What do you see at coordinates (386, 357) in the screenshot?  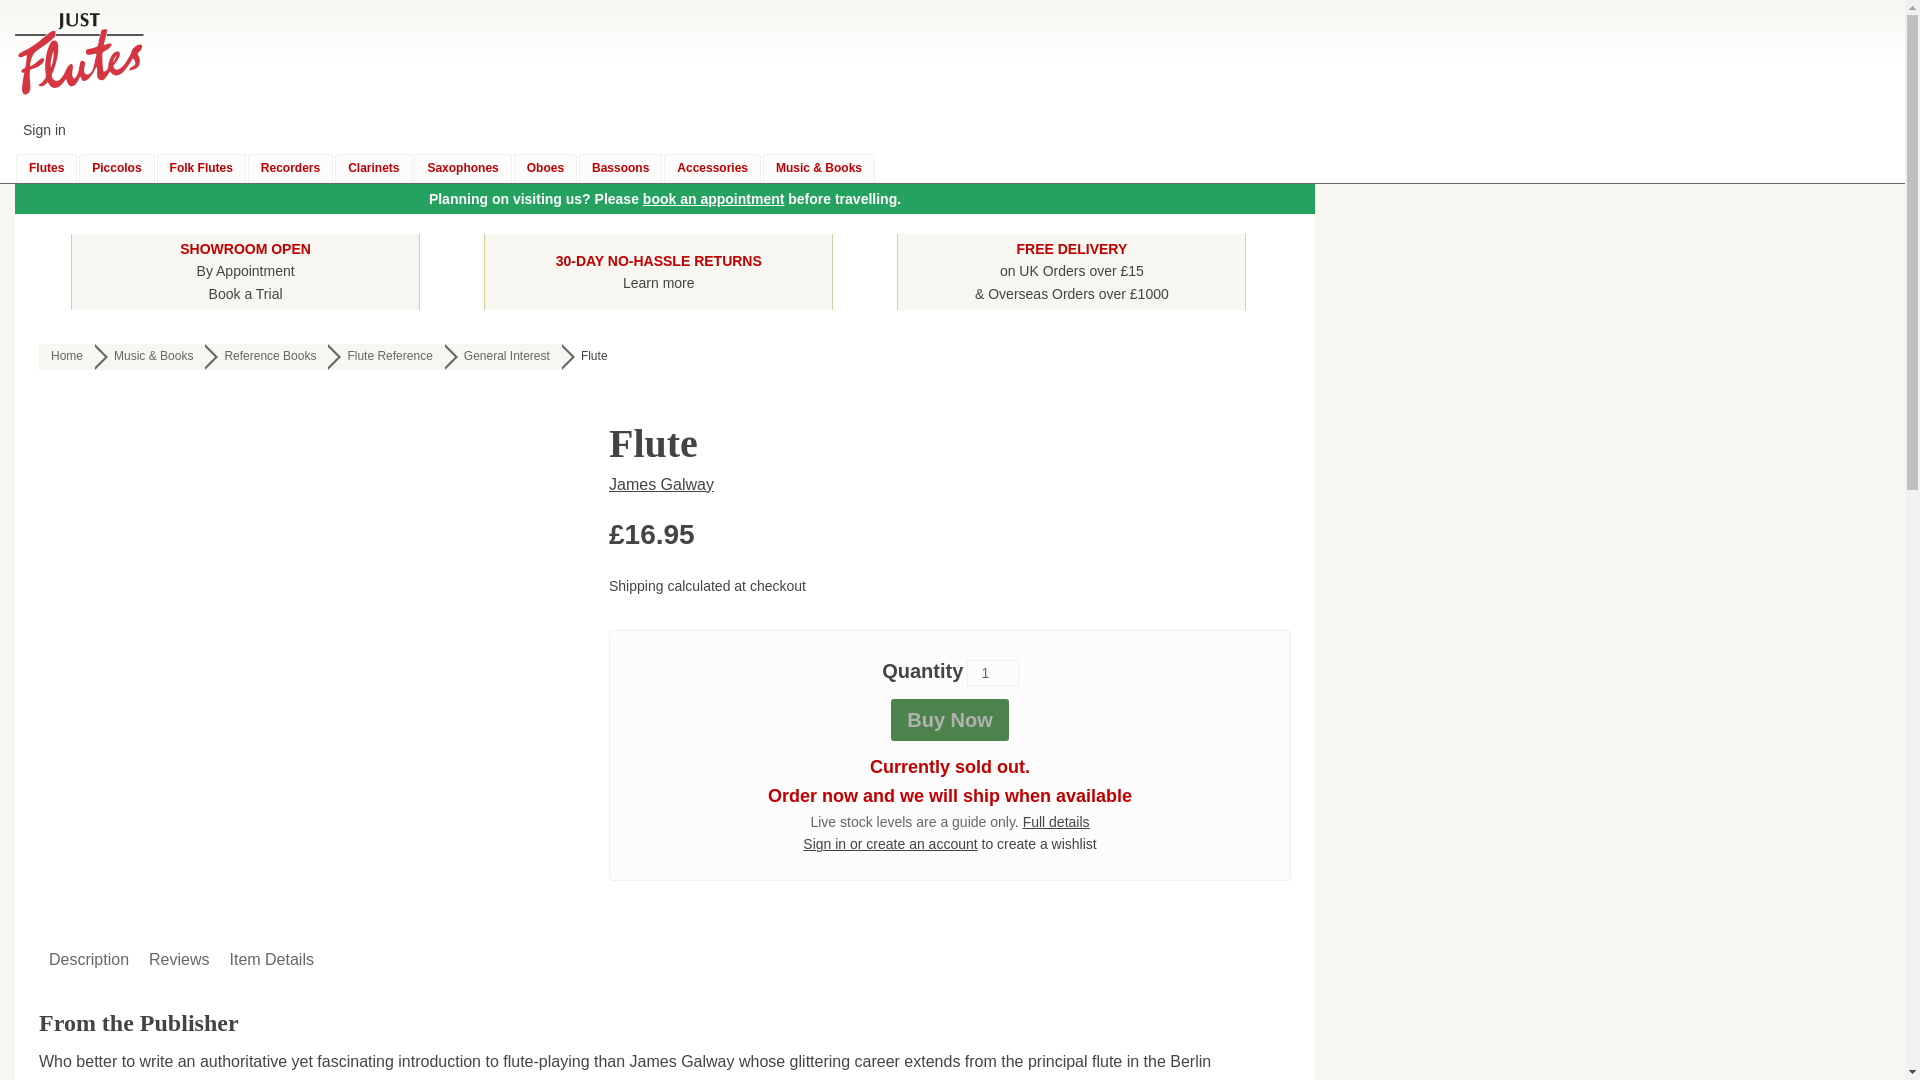 I see `Reference Books` at bounding box center [386, 357].